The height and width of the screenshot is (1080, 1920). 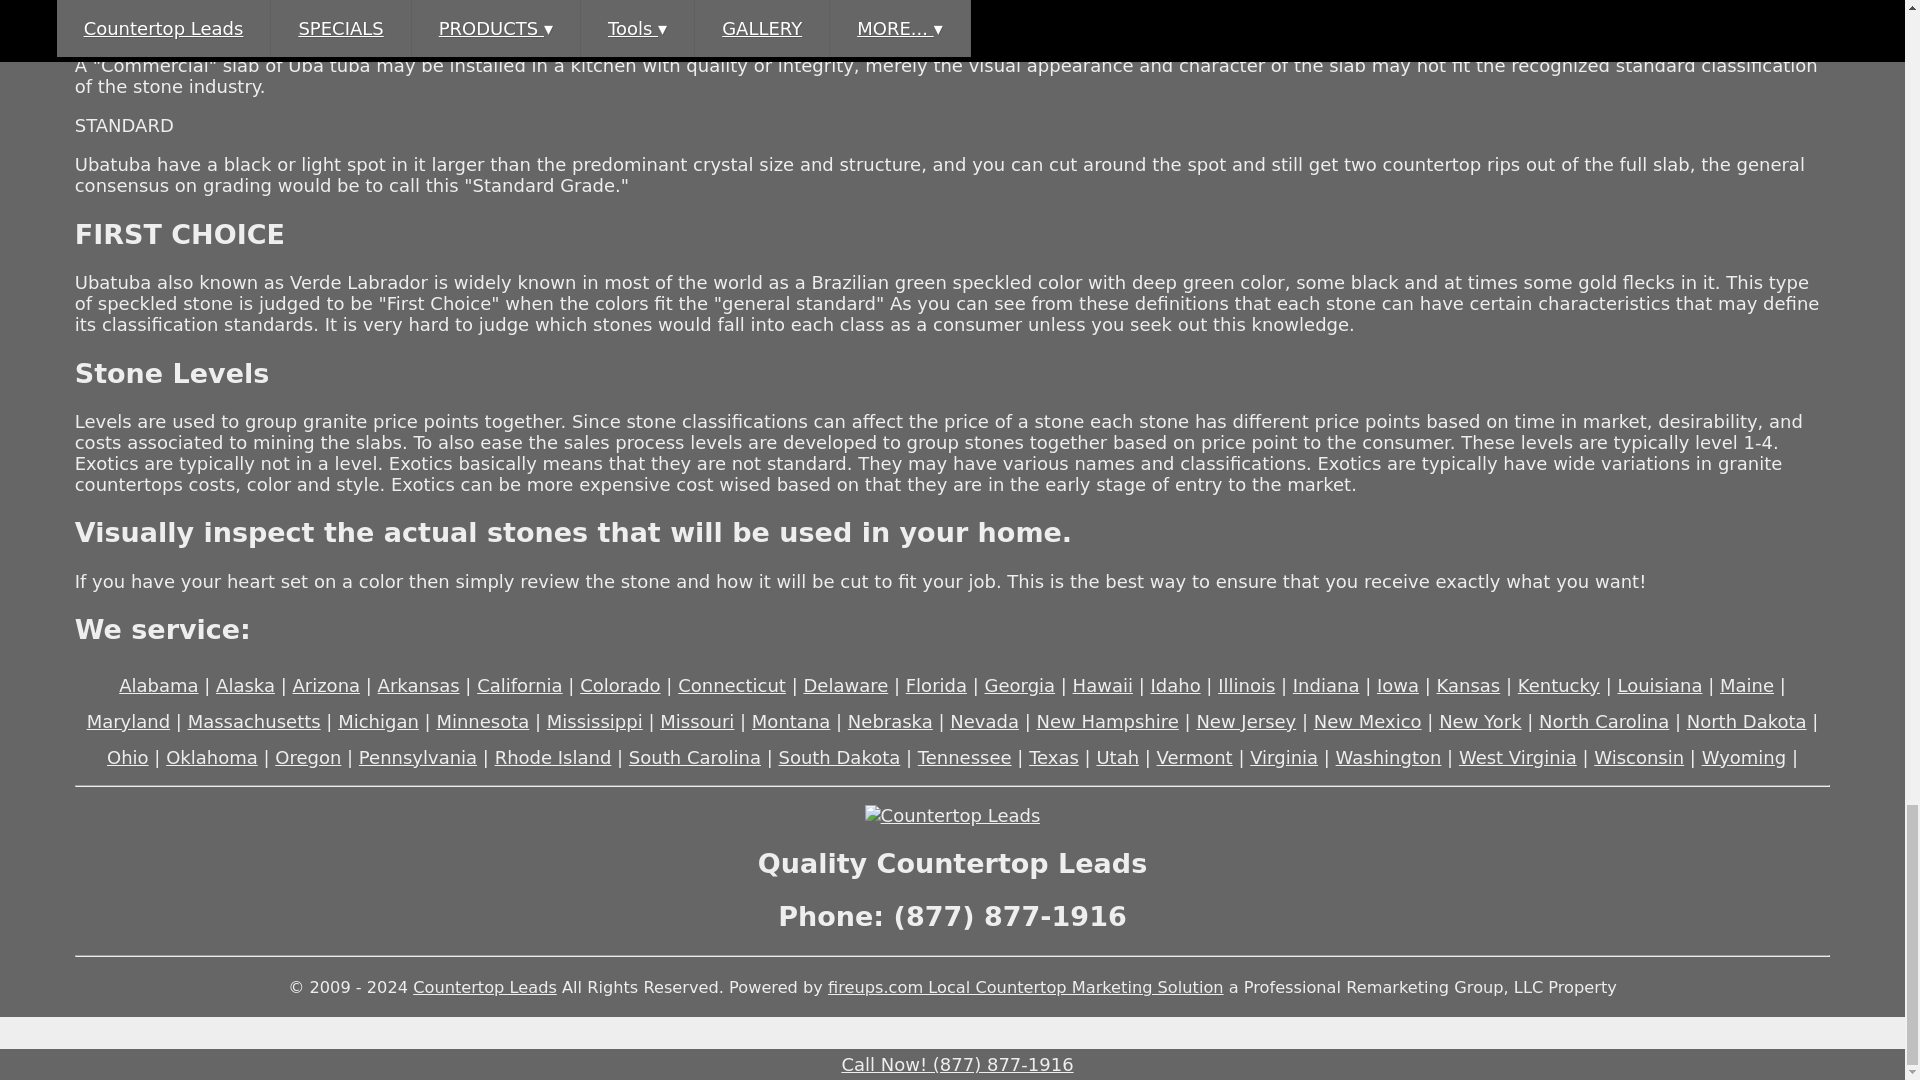 I want to click on California, so click(x=519, y=685).